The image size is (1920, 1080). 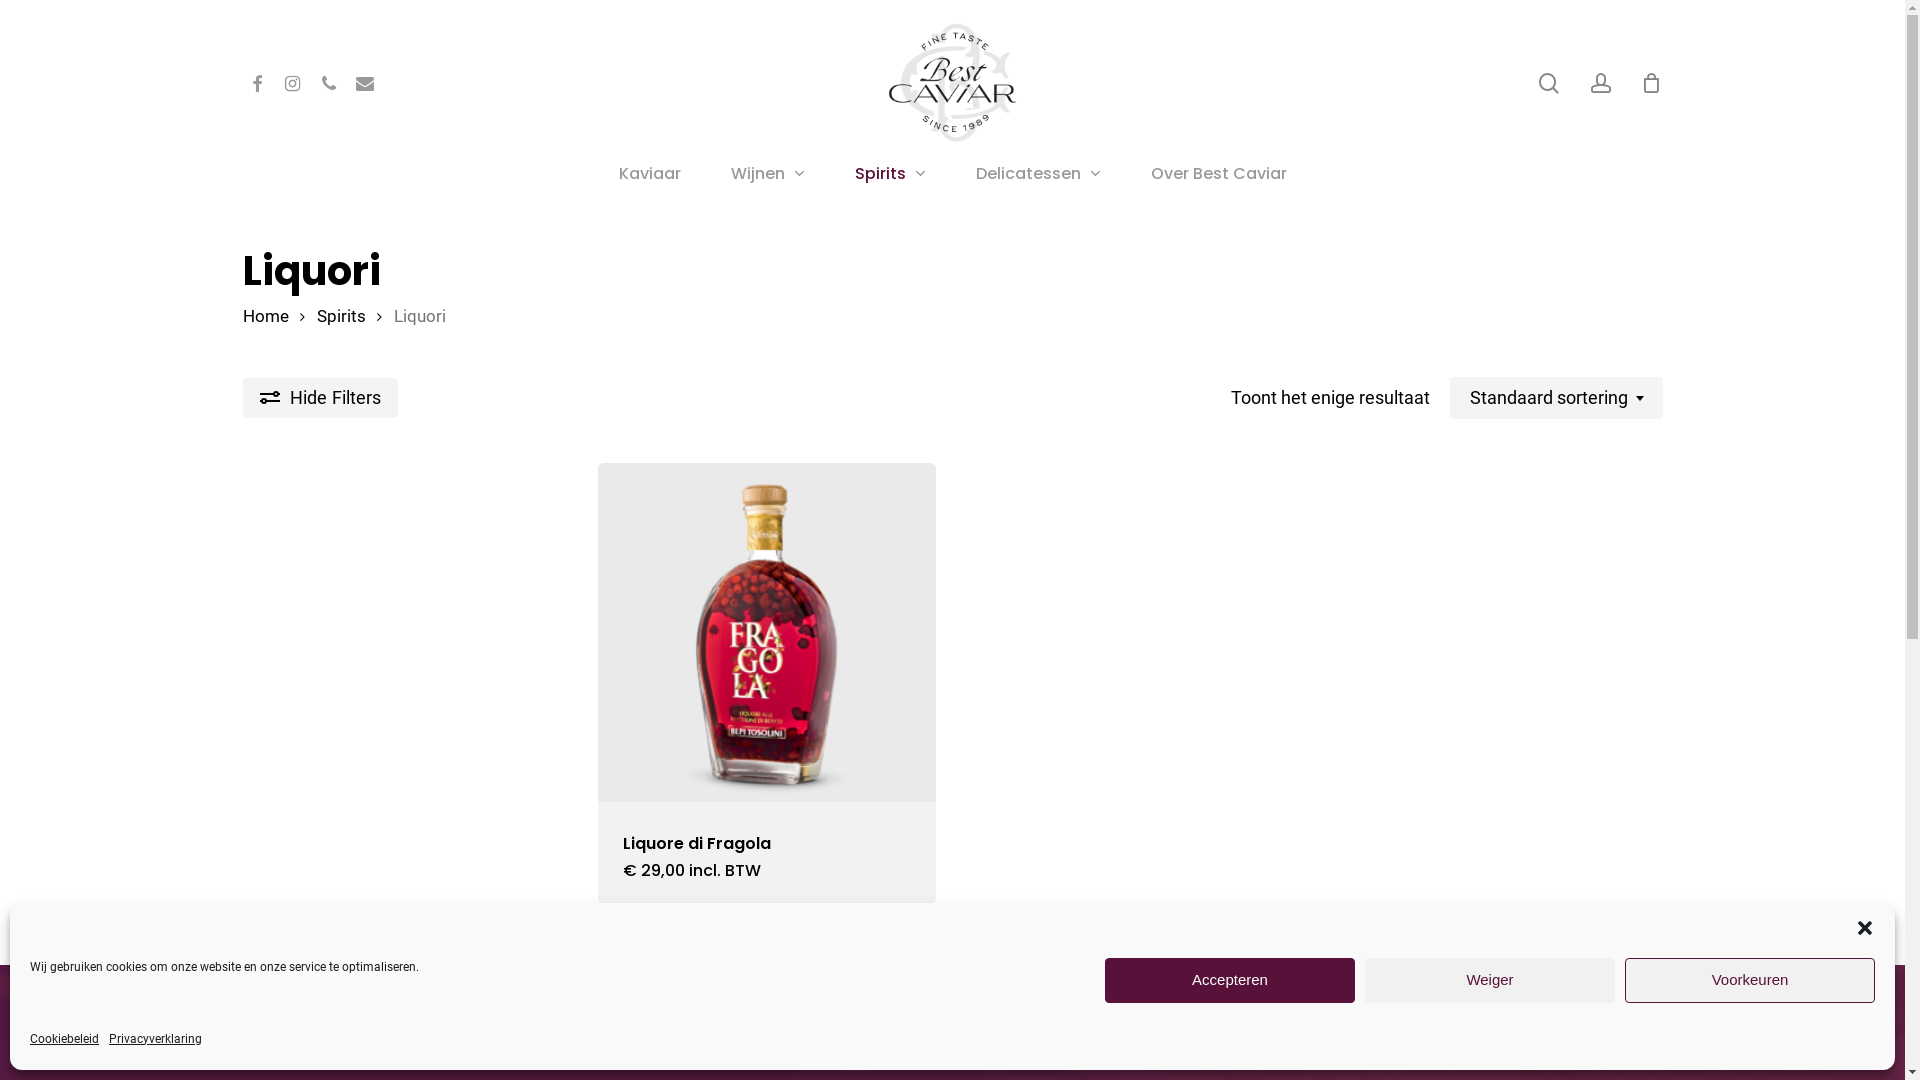 I want to click on Over Best Caviar, so click(x=1219, y=174).